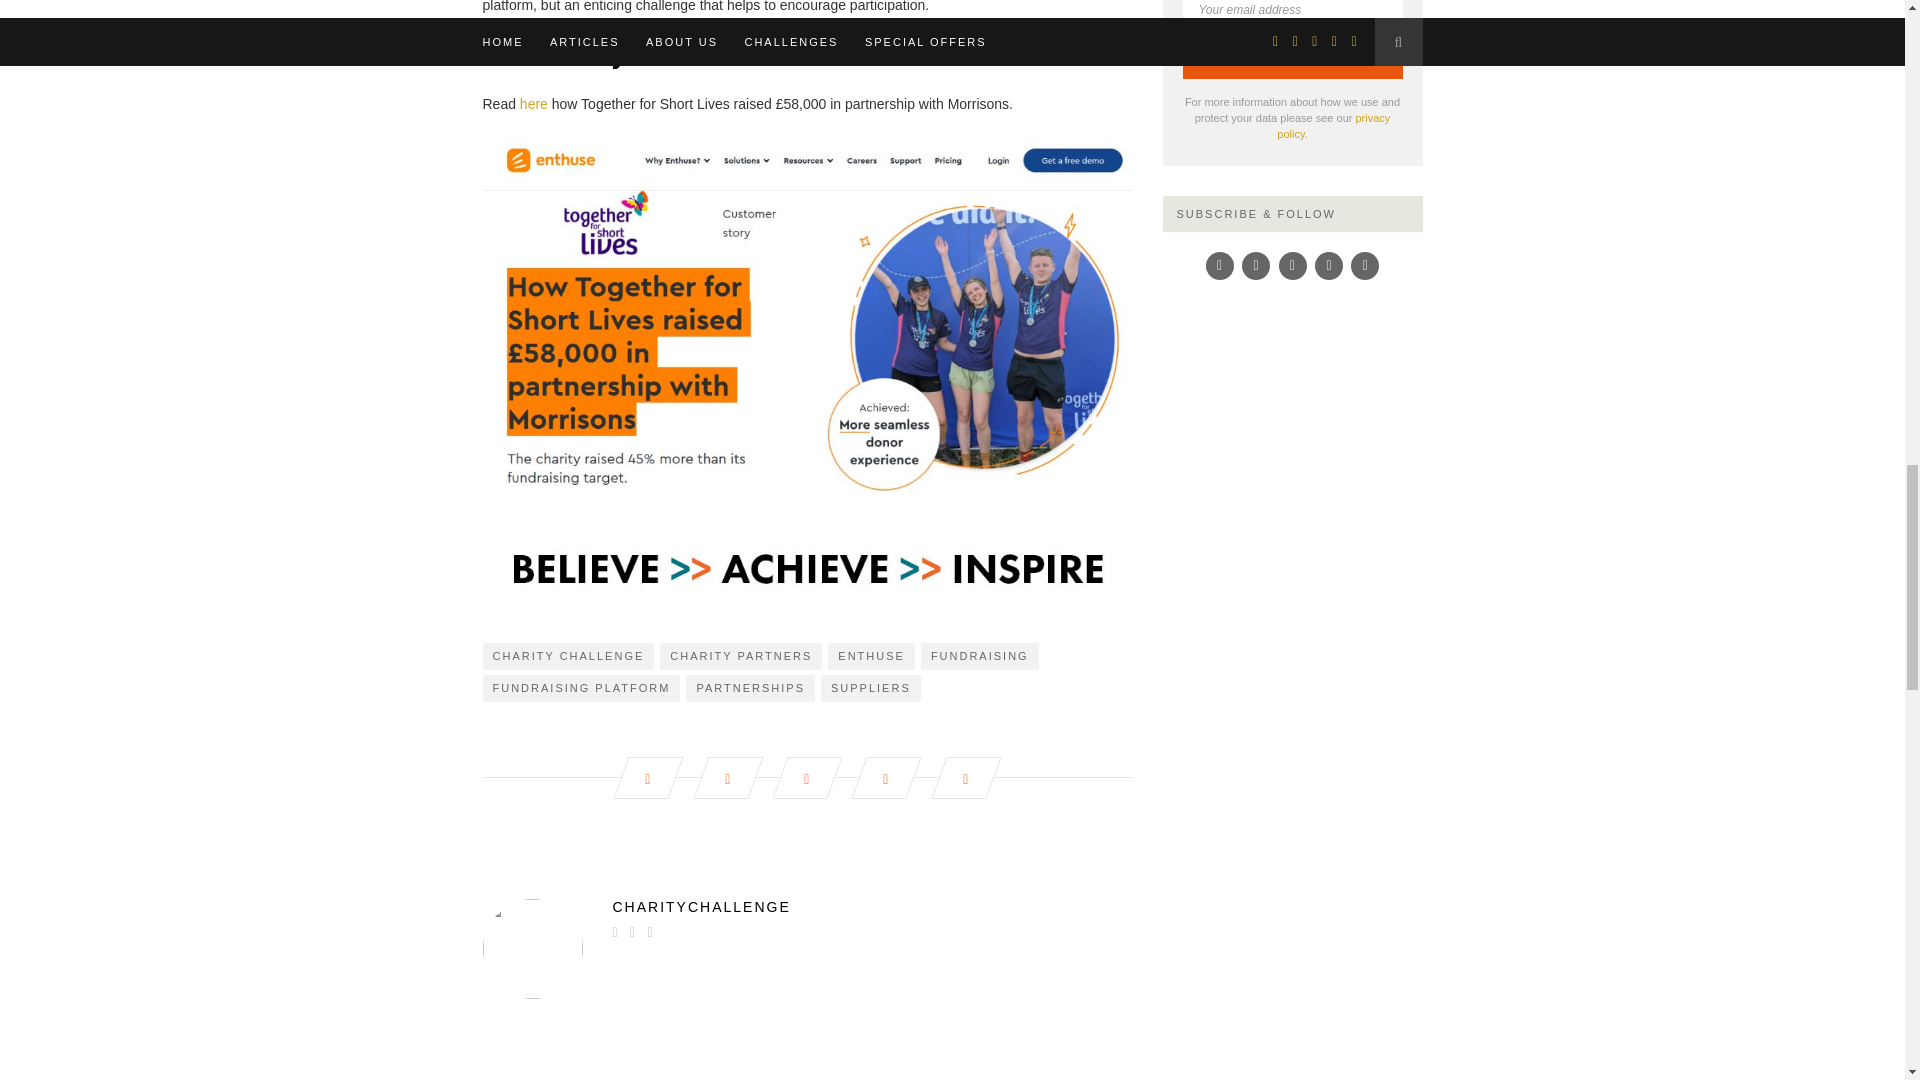  What do you see at coordinates (750, 688) in the screenshot?
I see `PARTNERSHIPS` at bounding box center [750, 688].